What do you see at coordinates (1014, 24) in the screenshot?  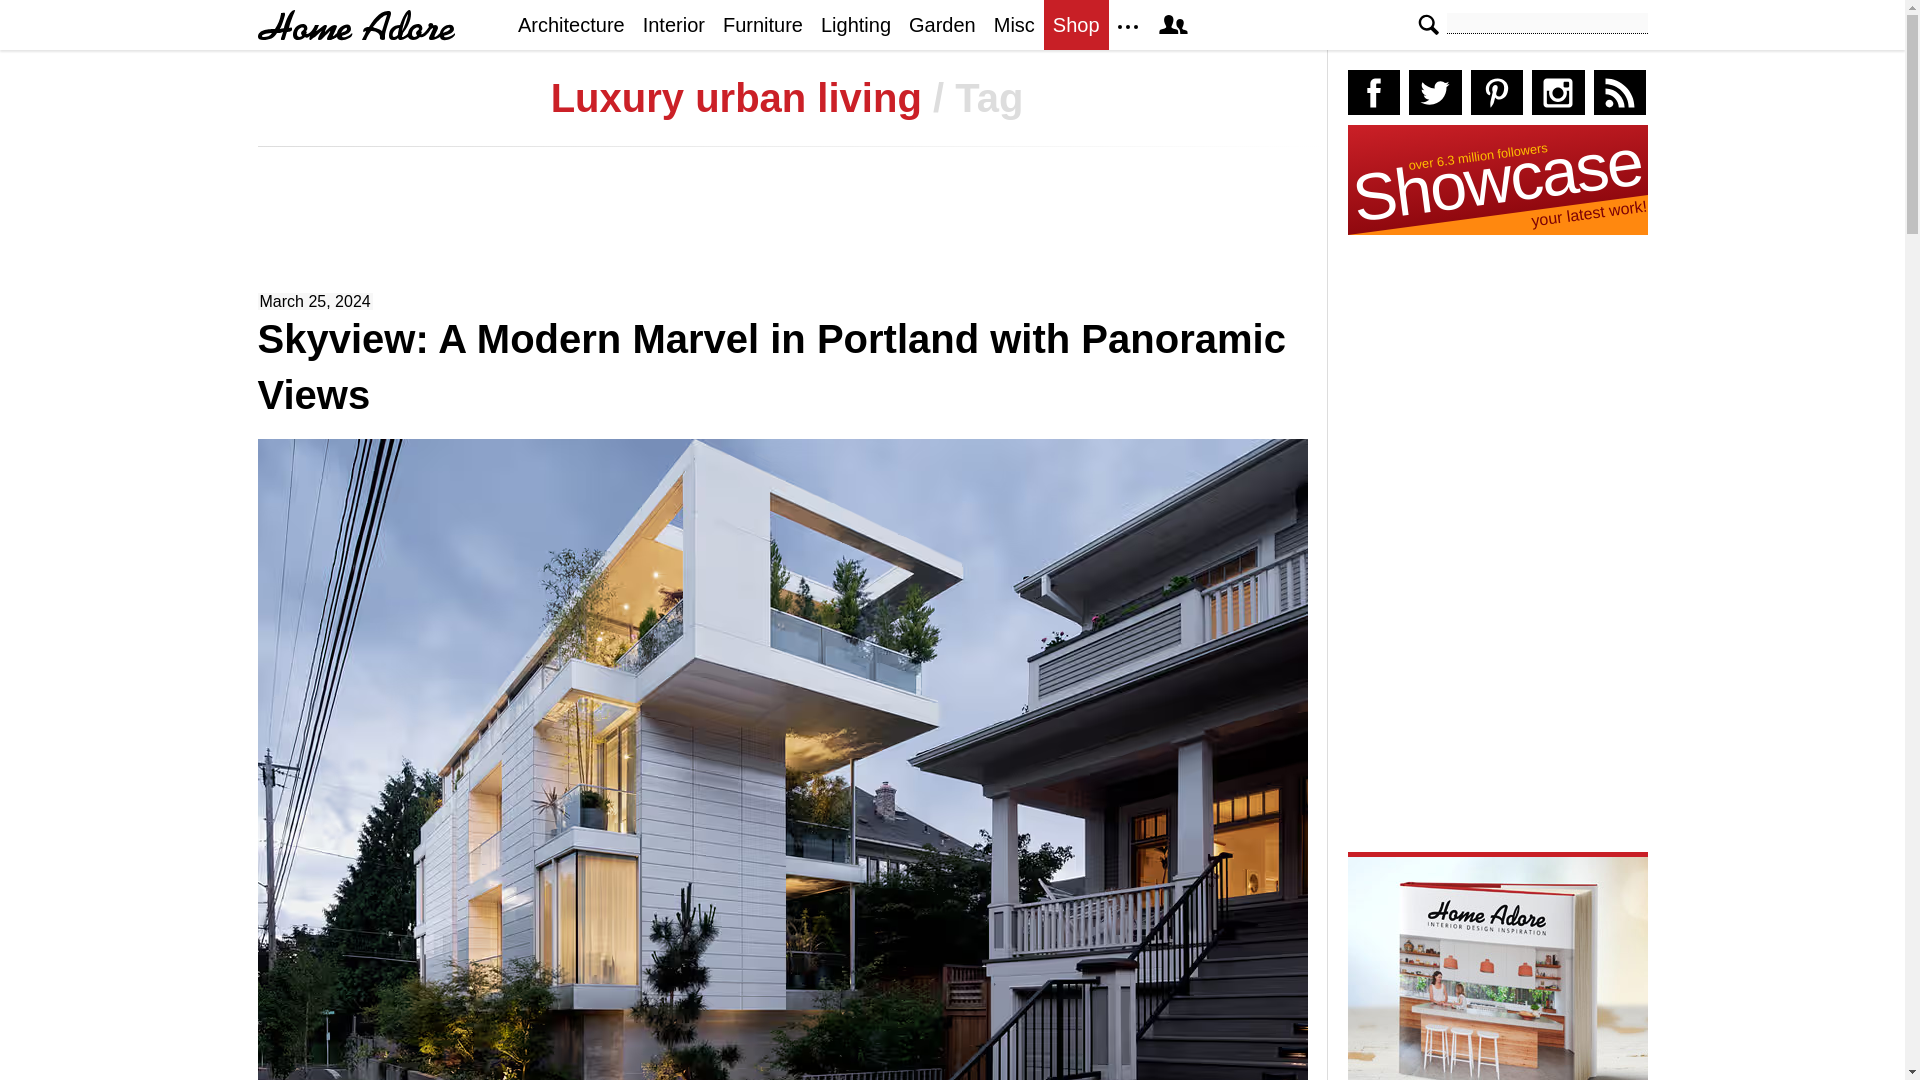 I see `Misc` at bounding box center [1014, 24].